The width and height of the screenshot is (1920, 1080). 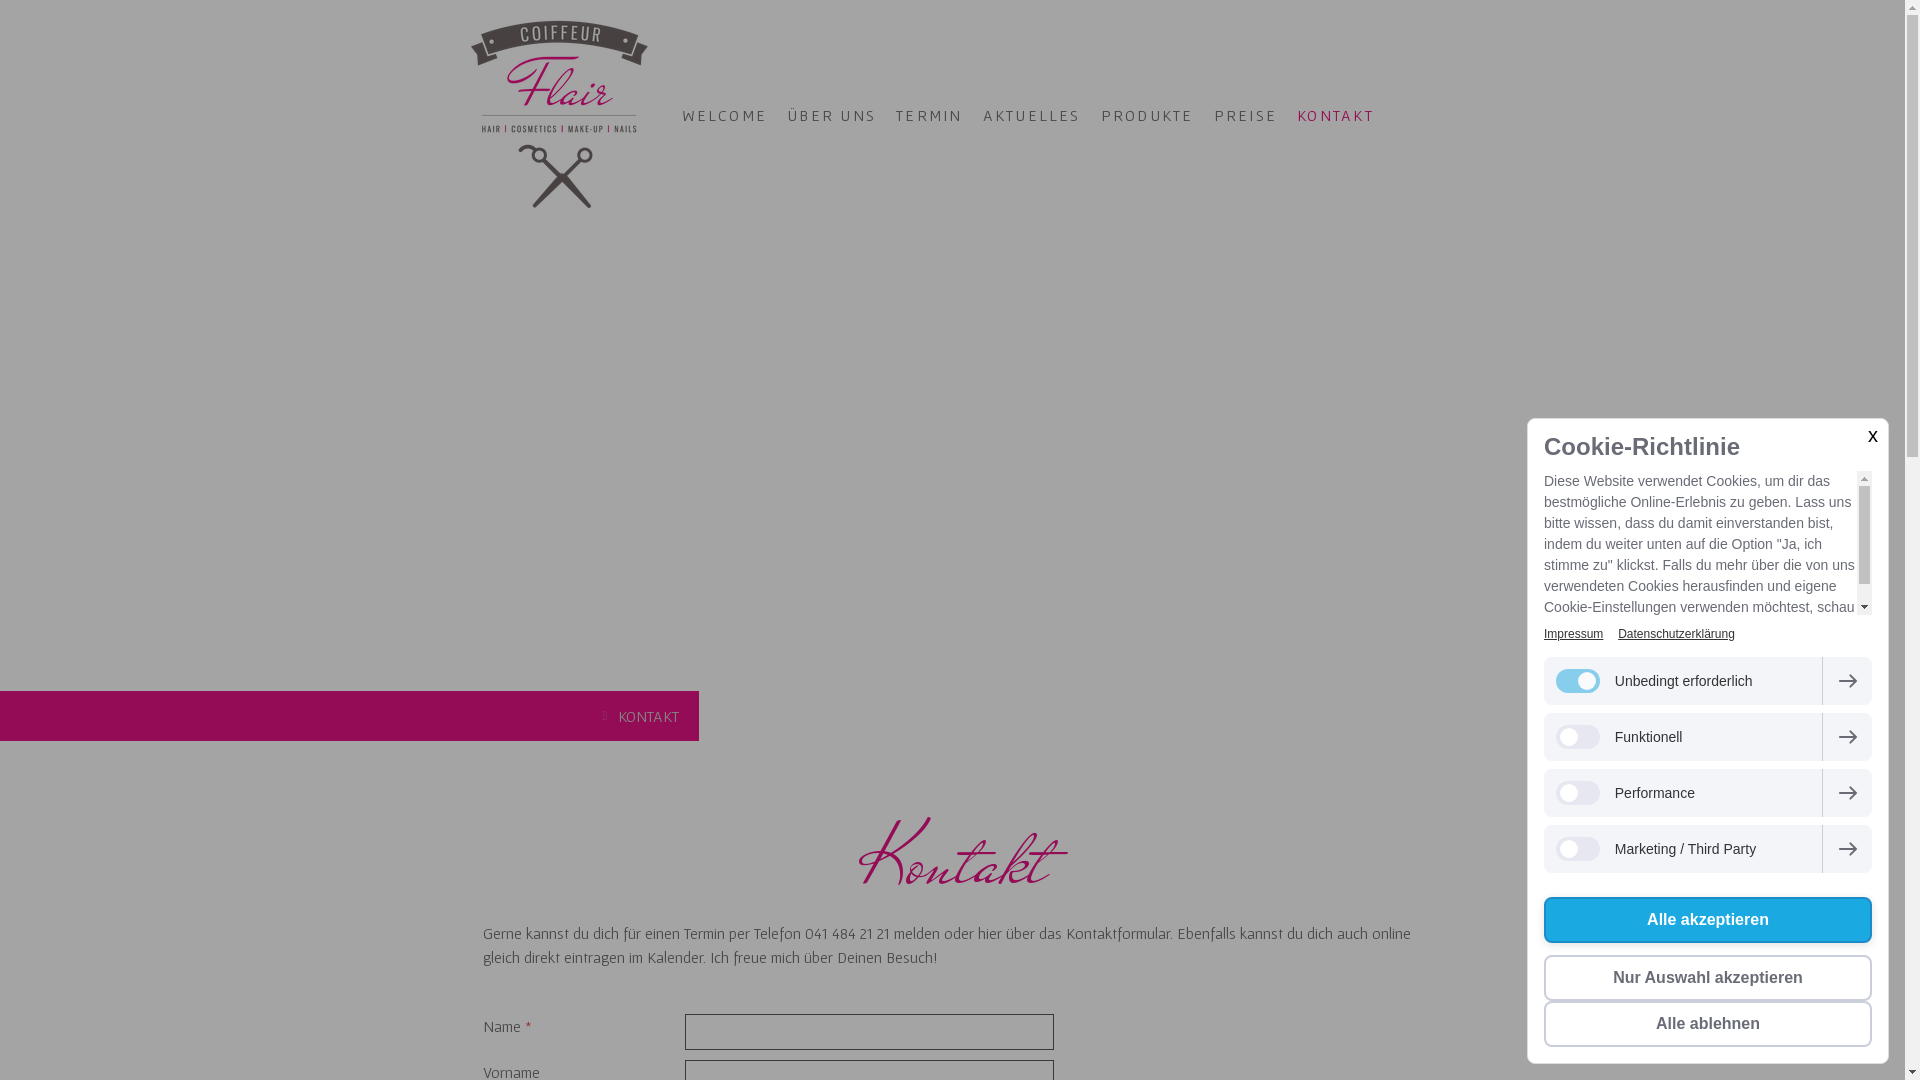 What do you see at coordinates (1032, 115) in the screenshot?
I see `AKTUELLES` at bounding box center [1032, 115].